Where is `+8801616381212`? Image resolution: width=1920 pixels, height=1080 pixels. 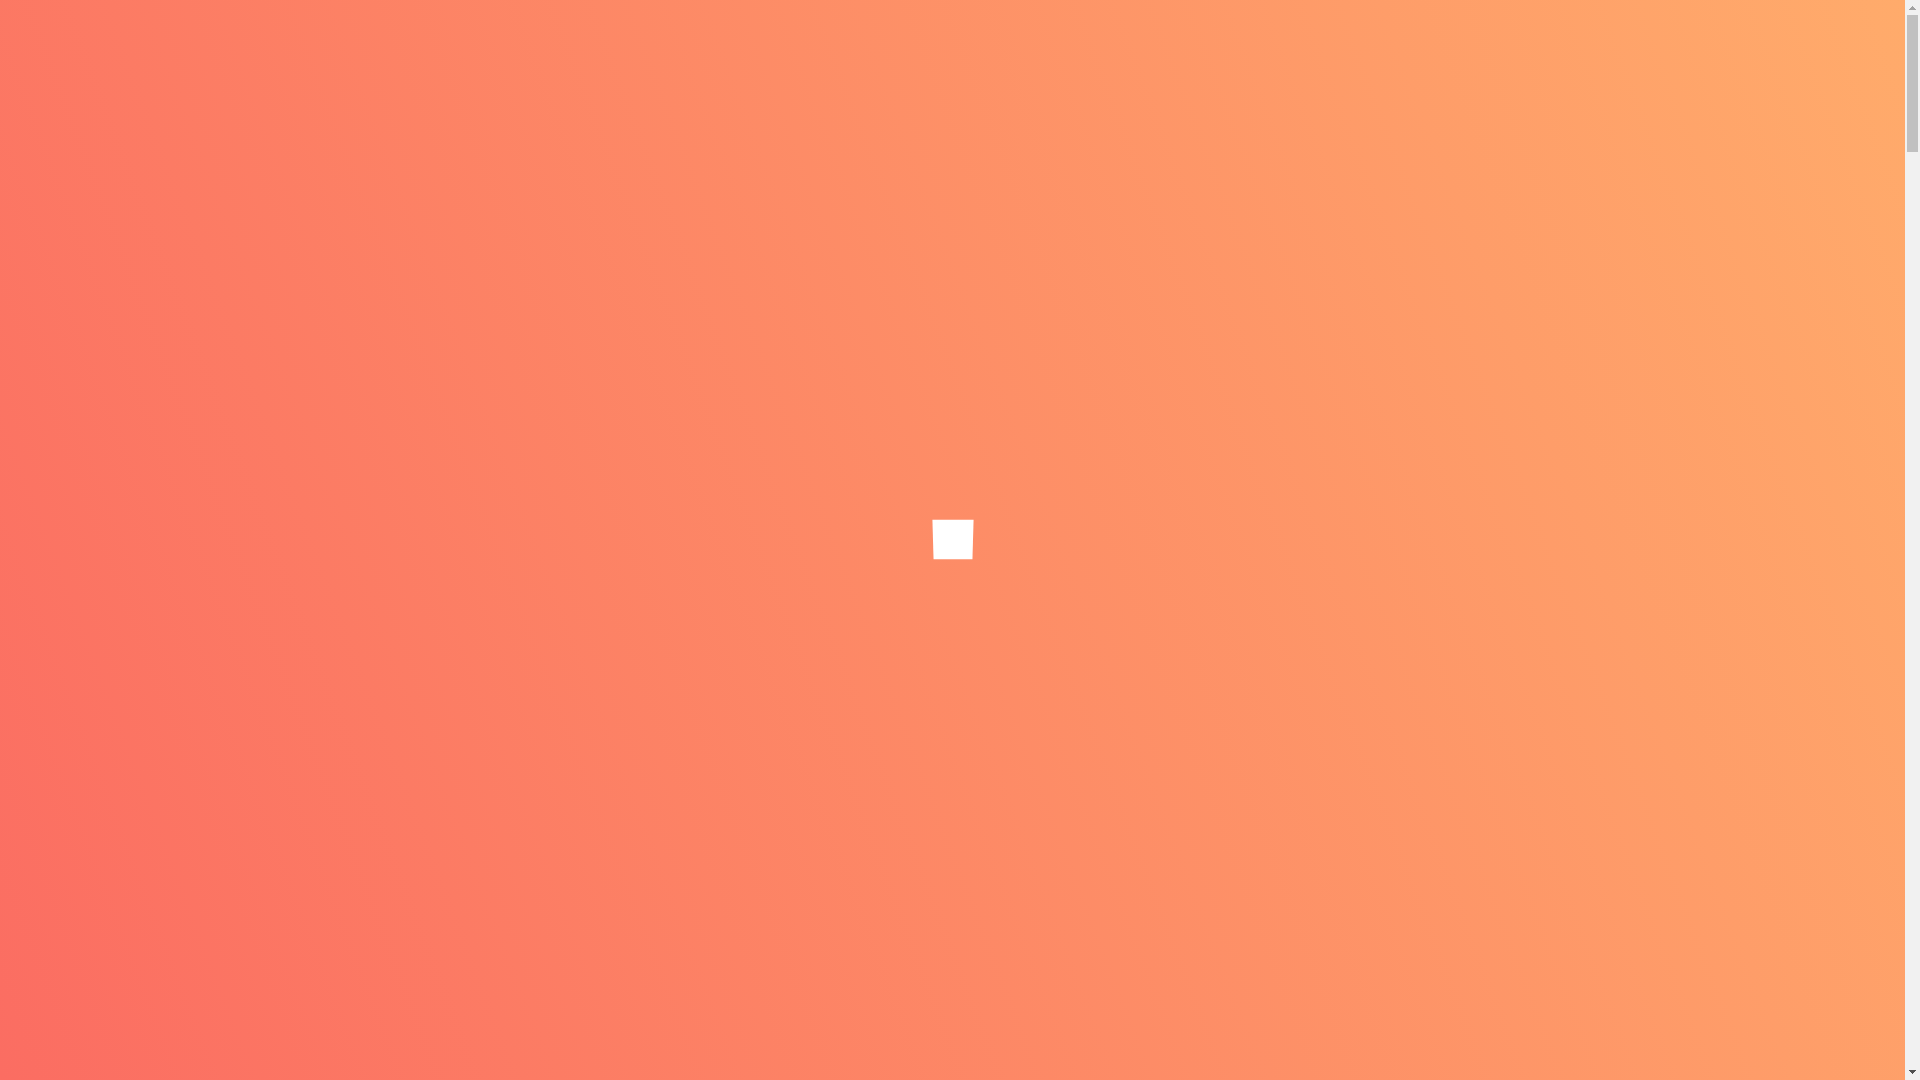
+8801616381212 is located at coordinates (1383, 12).